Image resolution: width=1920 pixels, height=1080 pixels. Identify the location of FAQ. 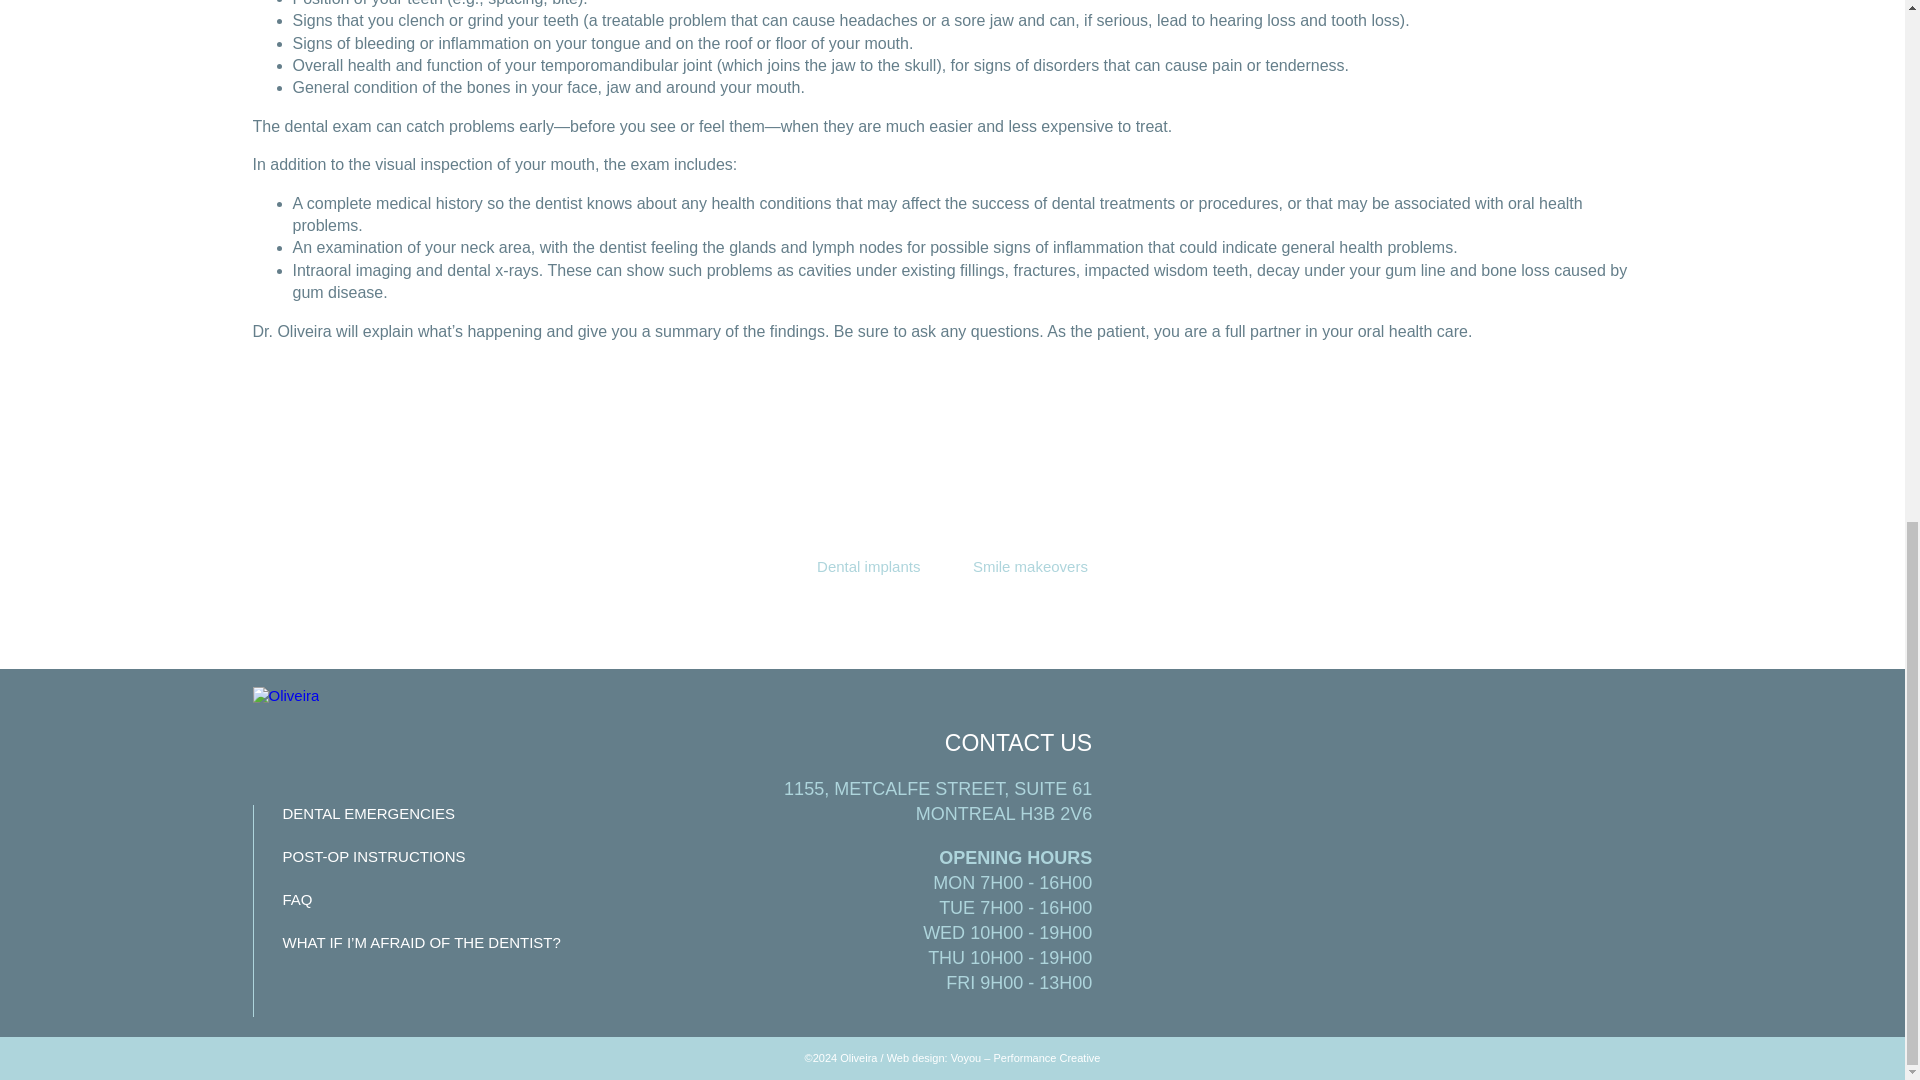
(296, 900).